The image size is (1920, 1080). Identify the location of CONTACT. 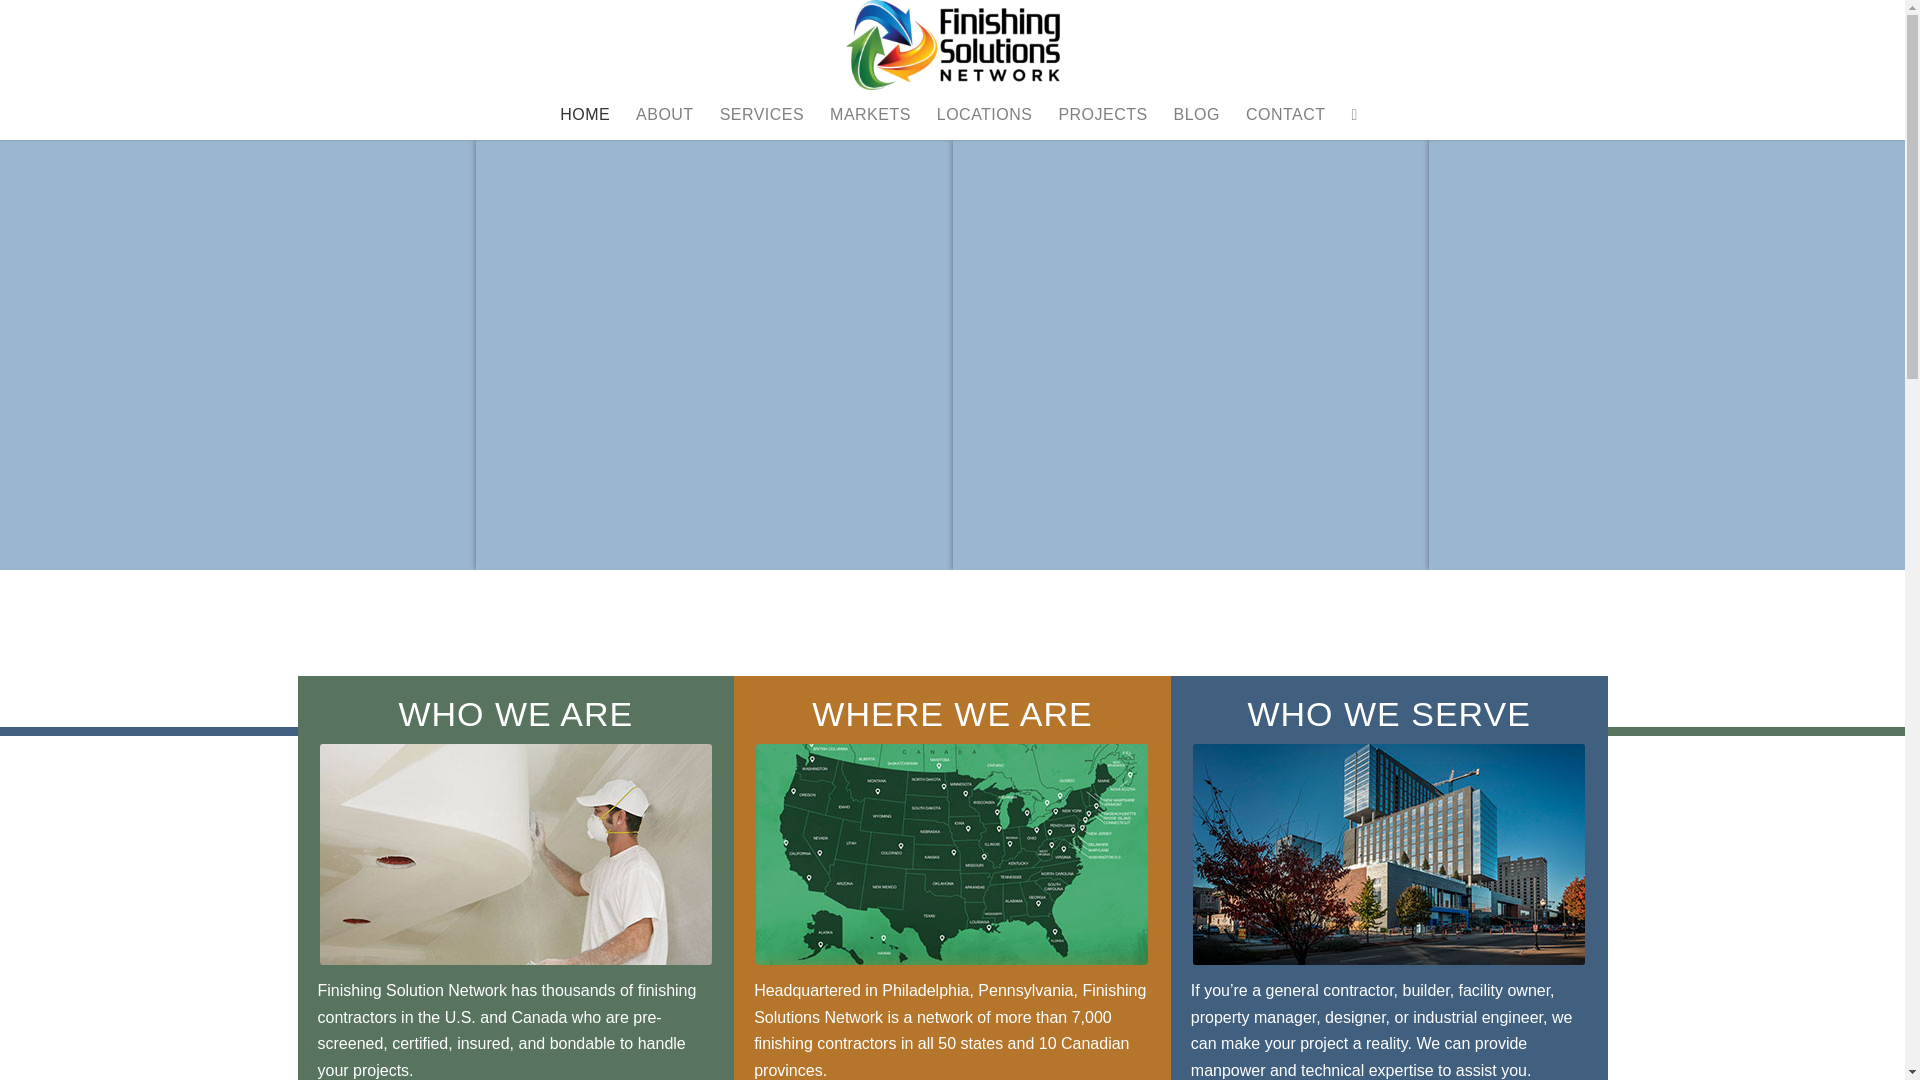
(1285, 114).